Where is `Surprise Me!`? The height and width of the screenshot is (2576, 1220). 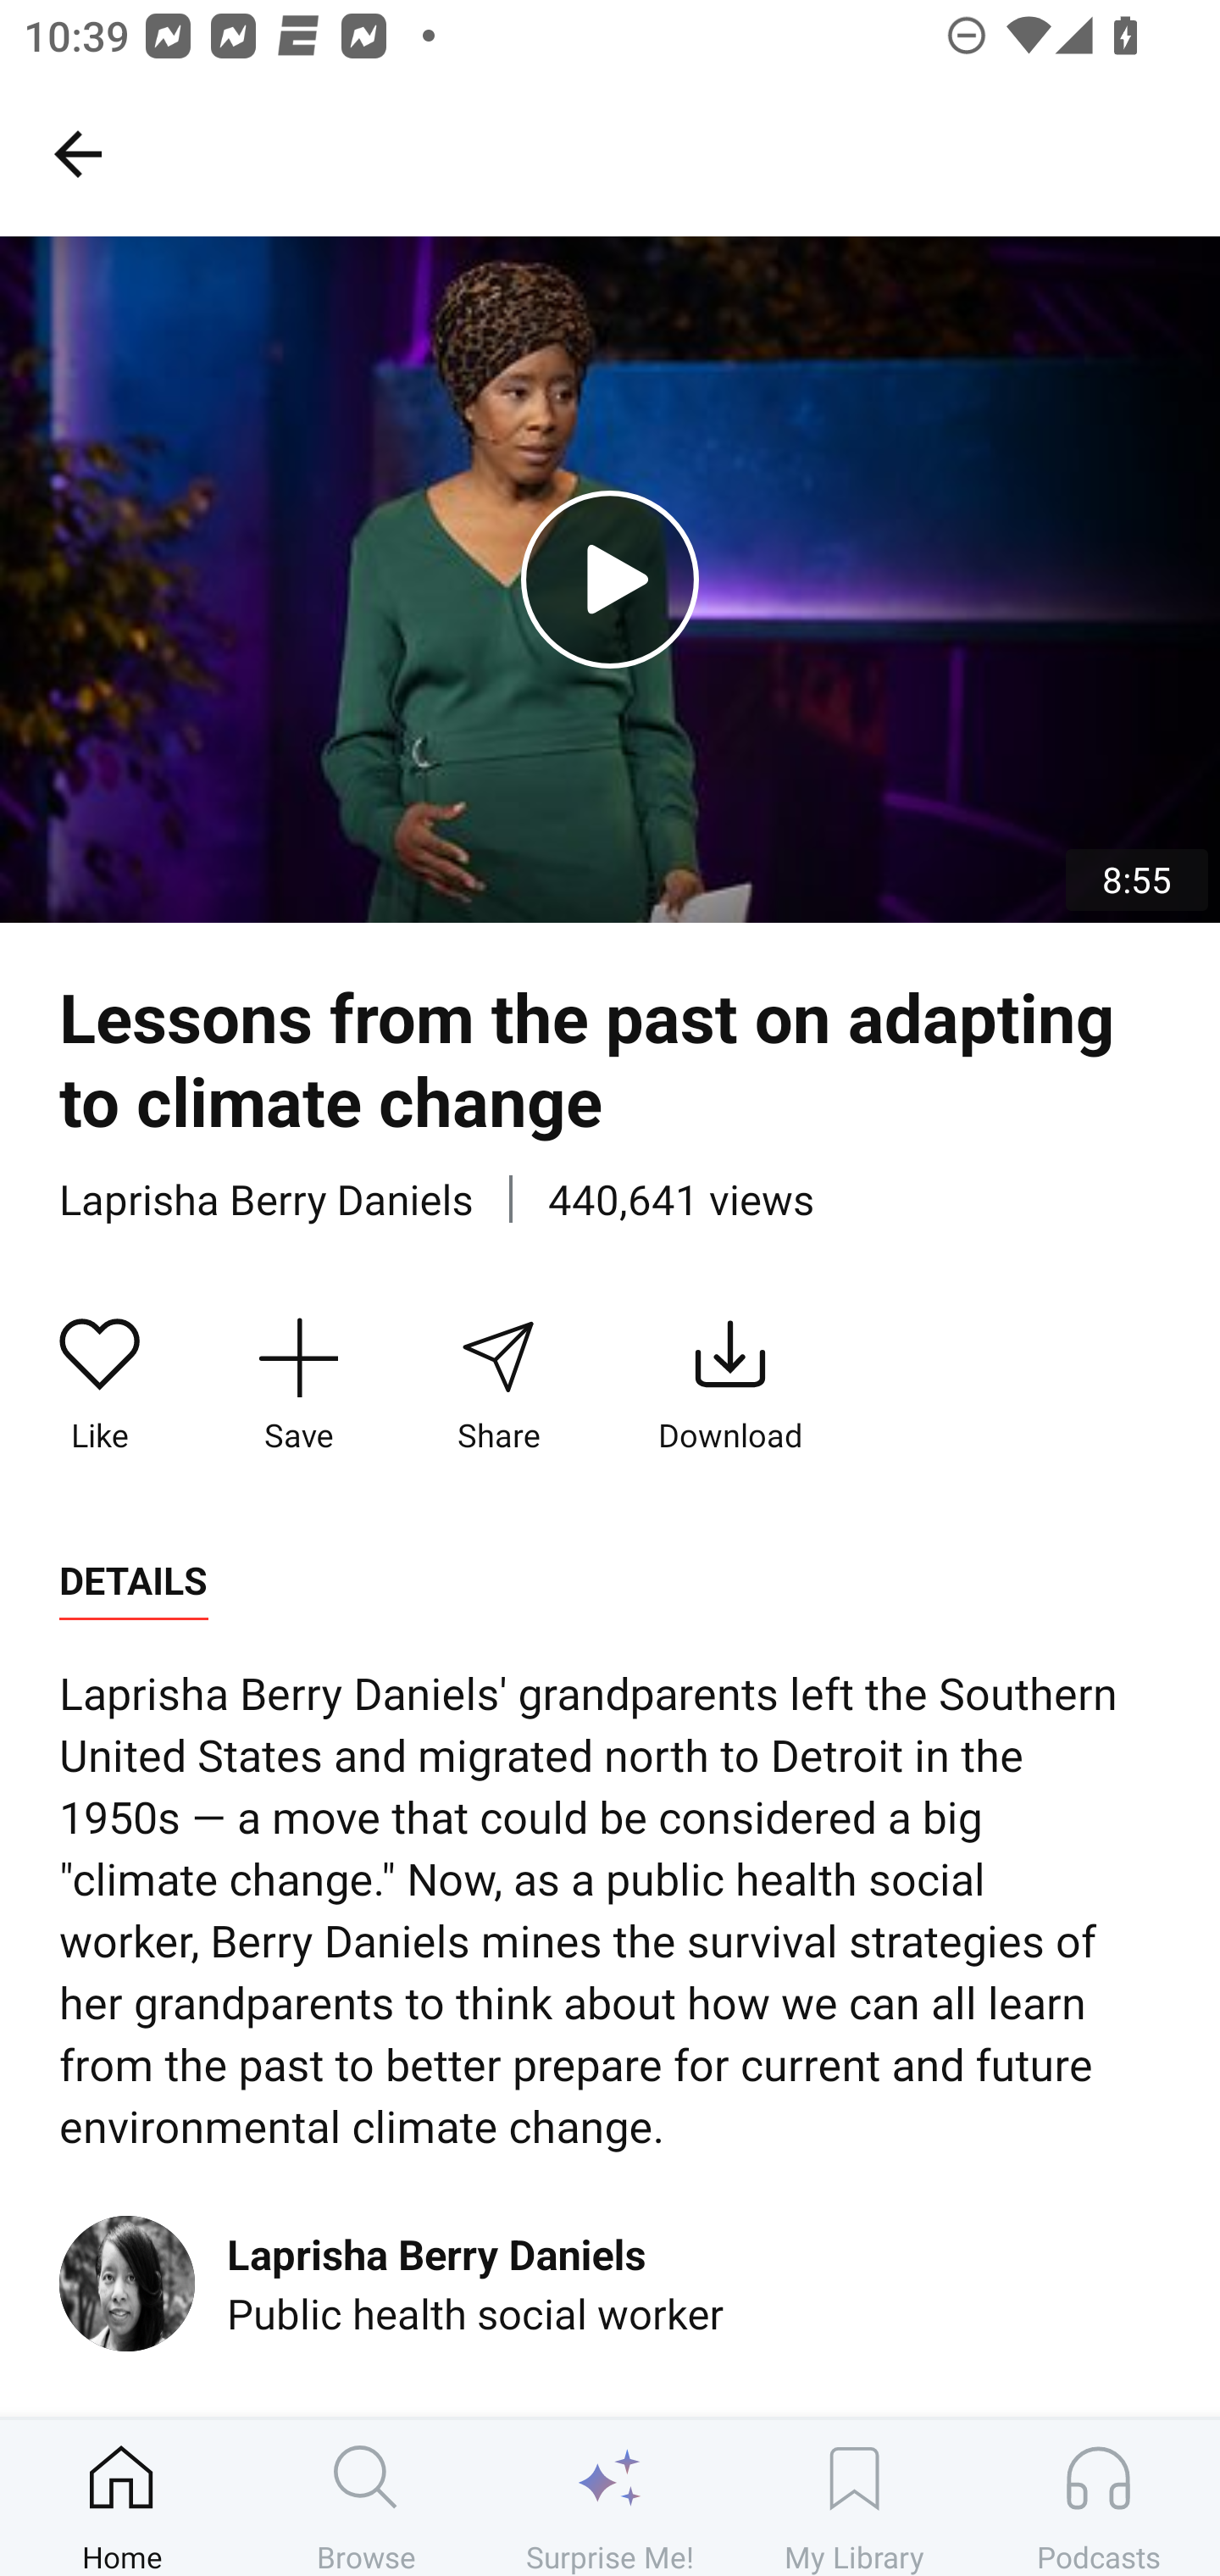
Surprise Me! is located at coordinates (610, 2497).